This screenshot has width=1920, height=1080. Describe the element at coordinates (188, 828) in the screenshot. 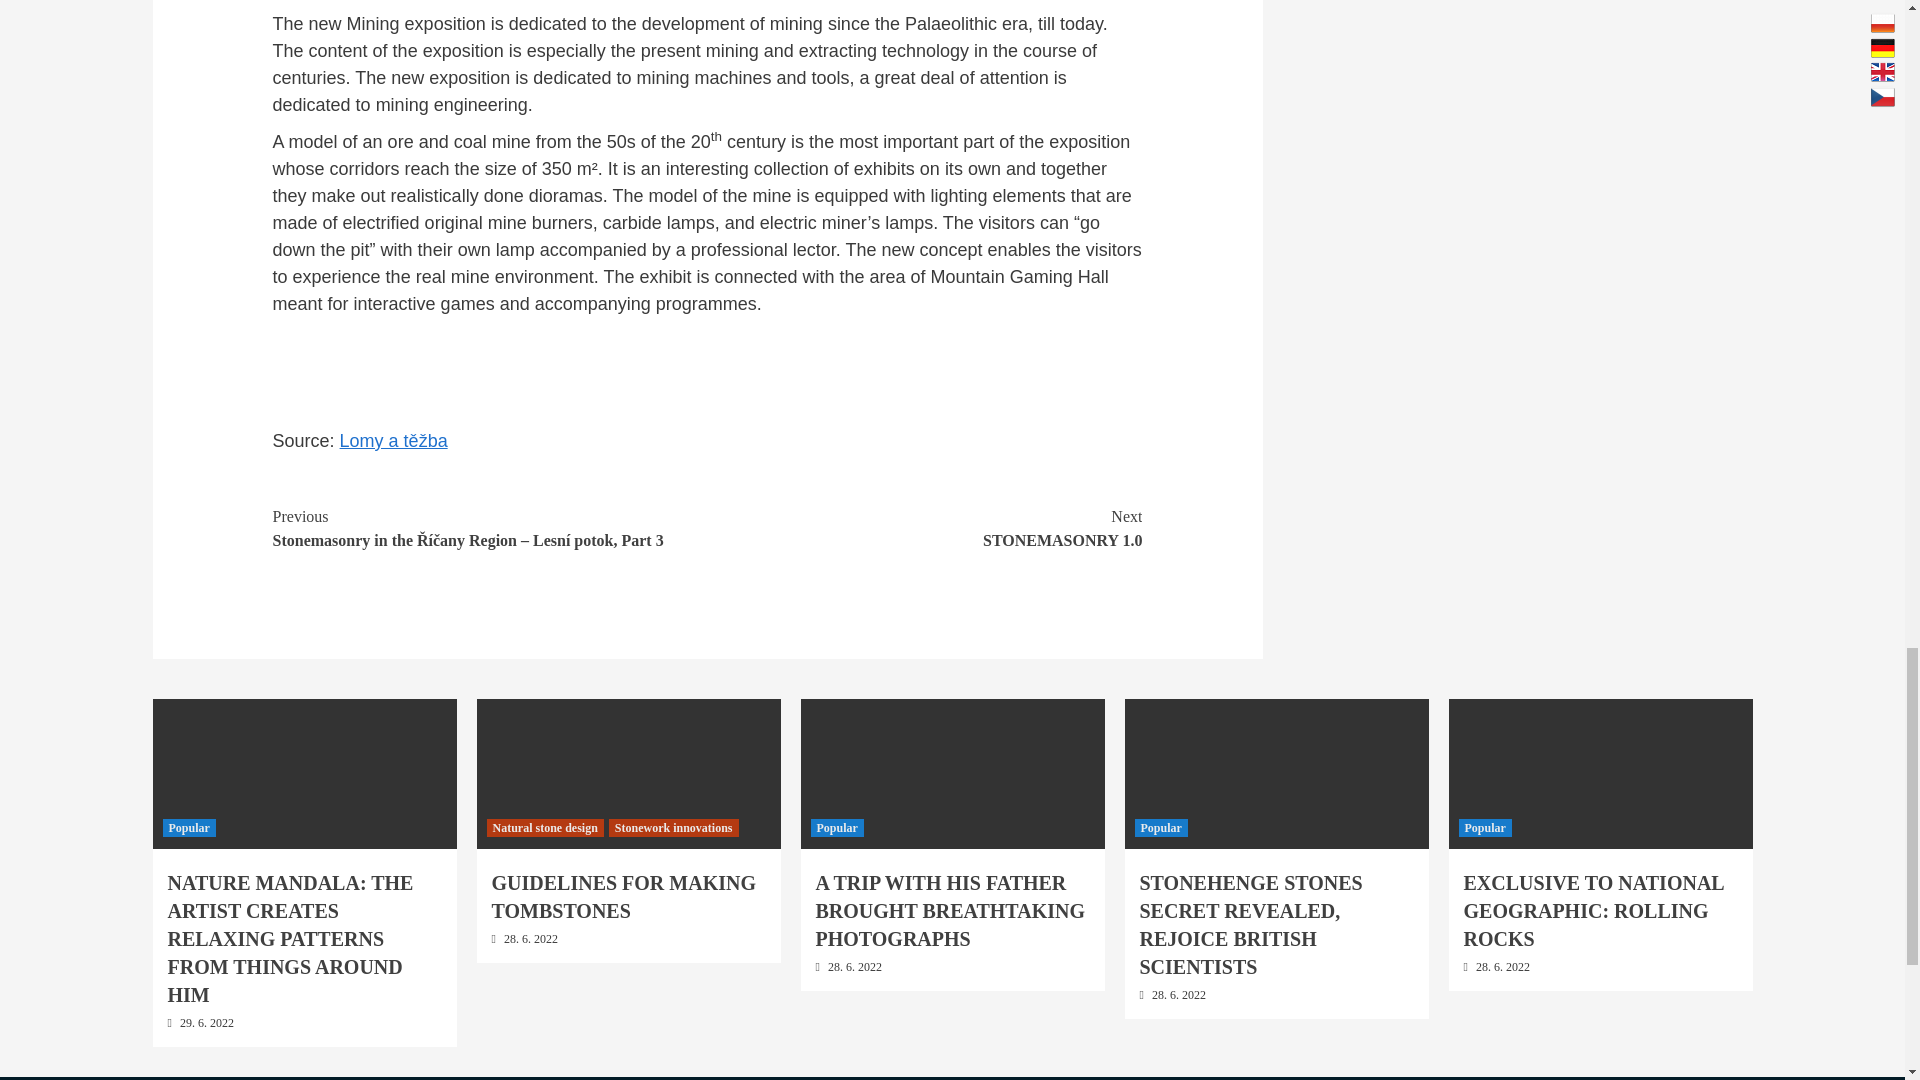

I see `Popular` at that location.